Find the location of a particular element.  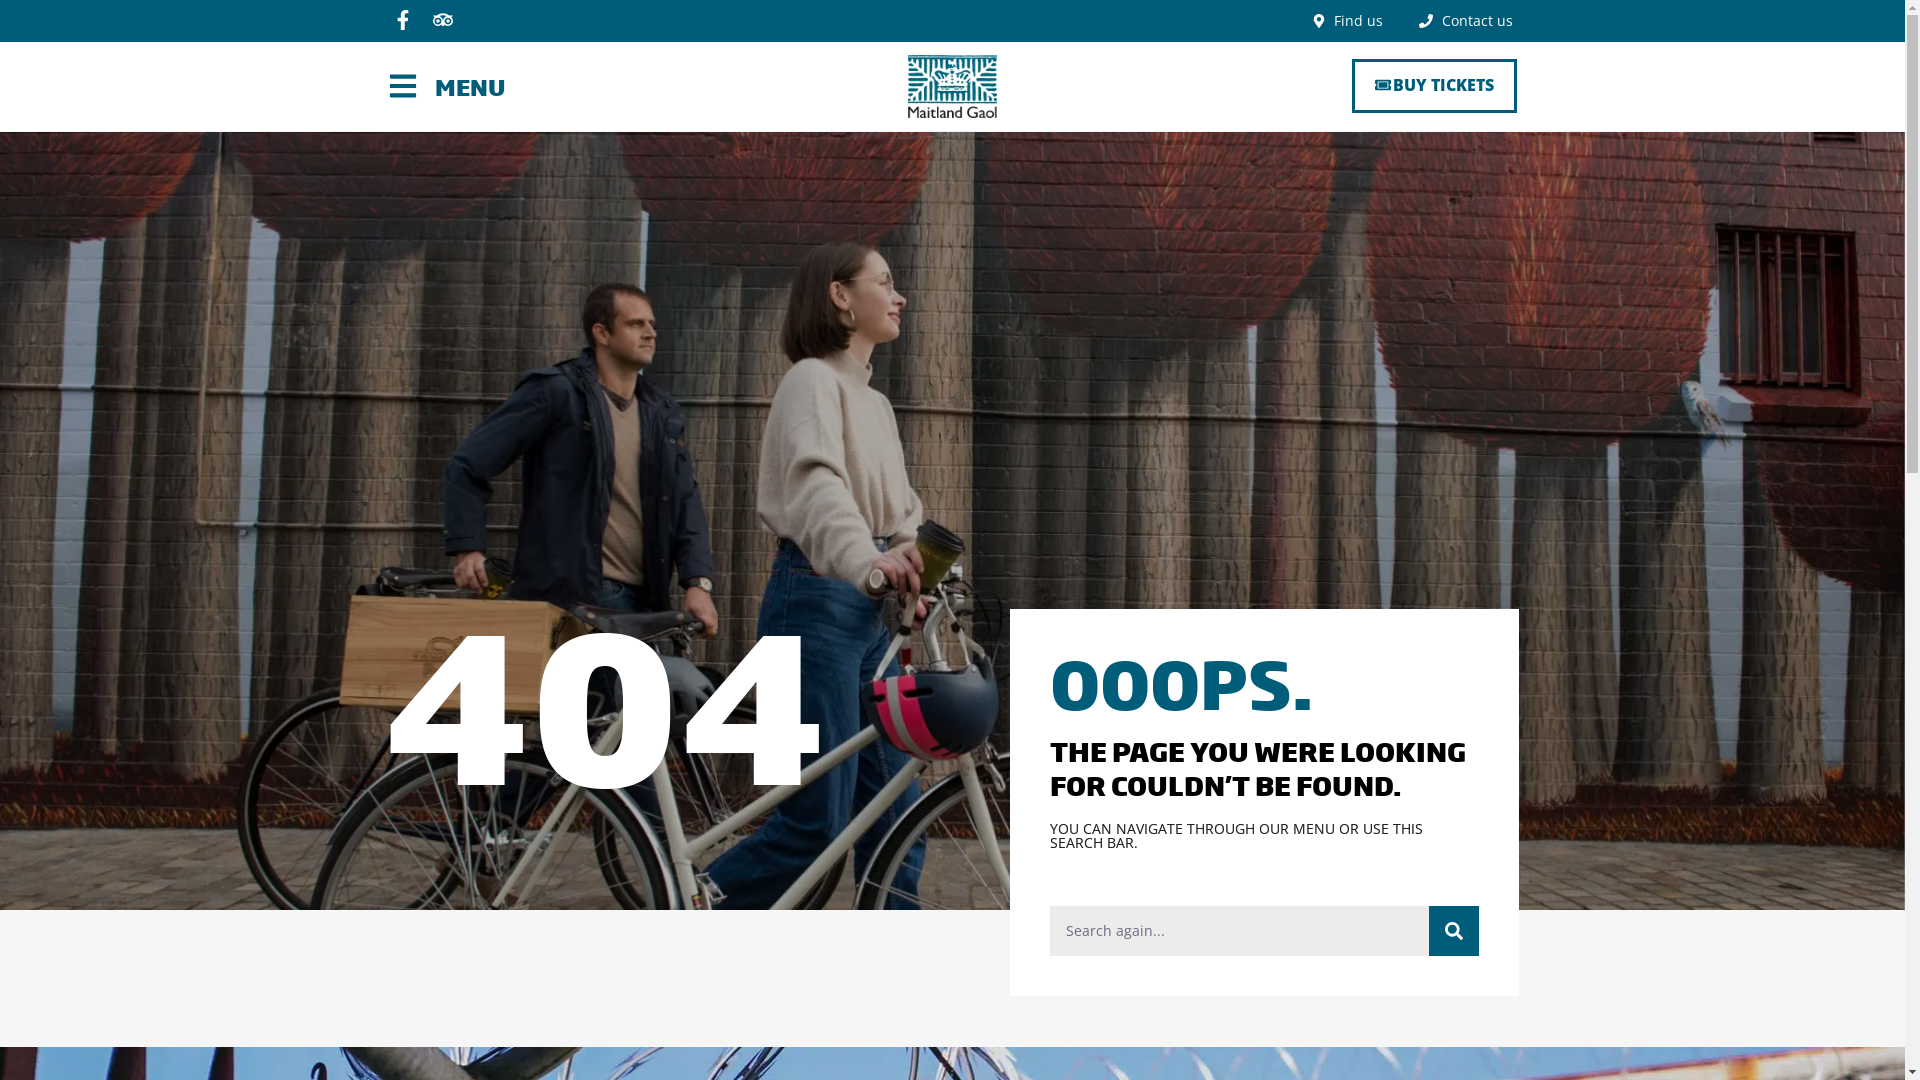

Contact us is located at coordinates (1466, 21).